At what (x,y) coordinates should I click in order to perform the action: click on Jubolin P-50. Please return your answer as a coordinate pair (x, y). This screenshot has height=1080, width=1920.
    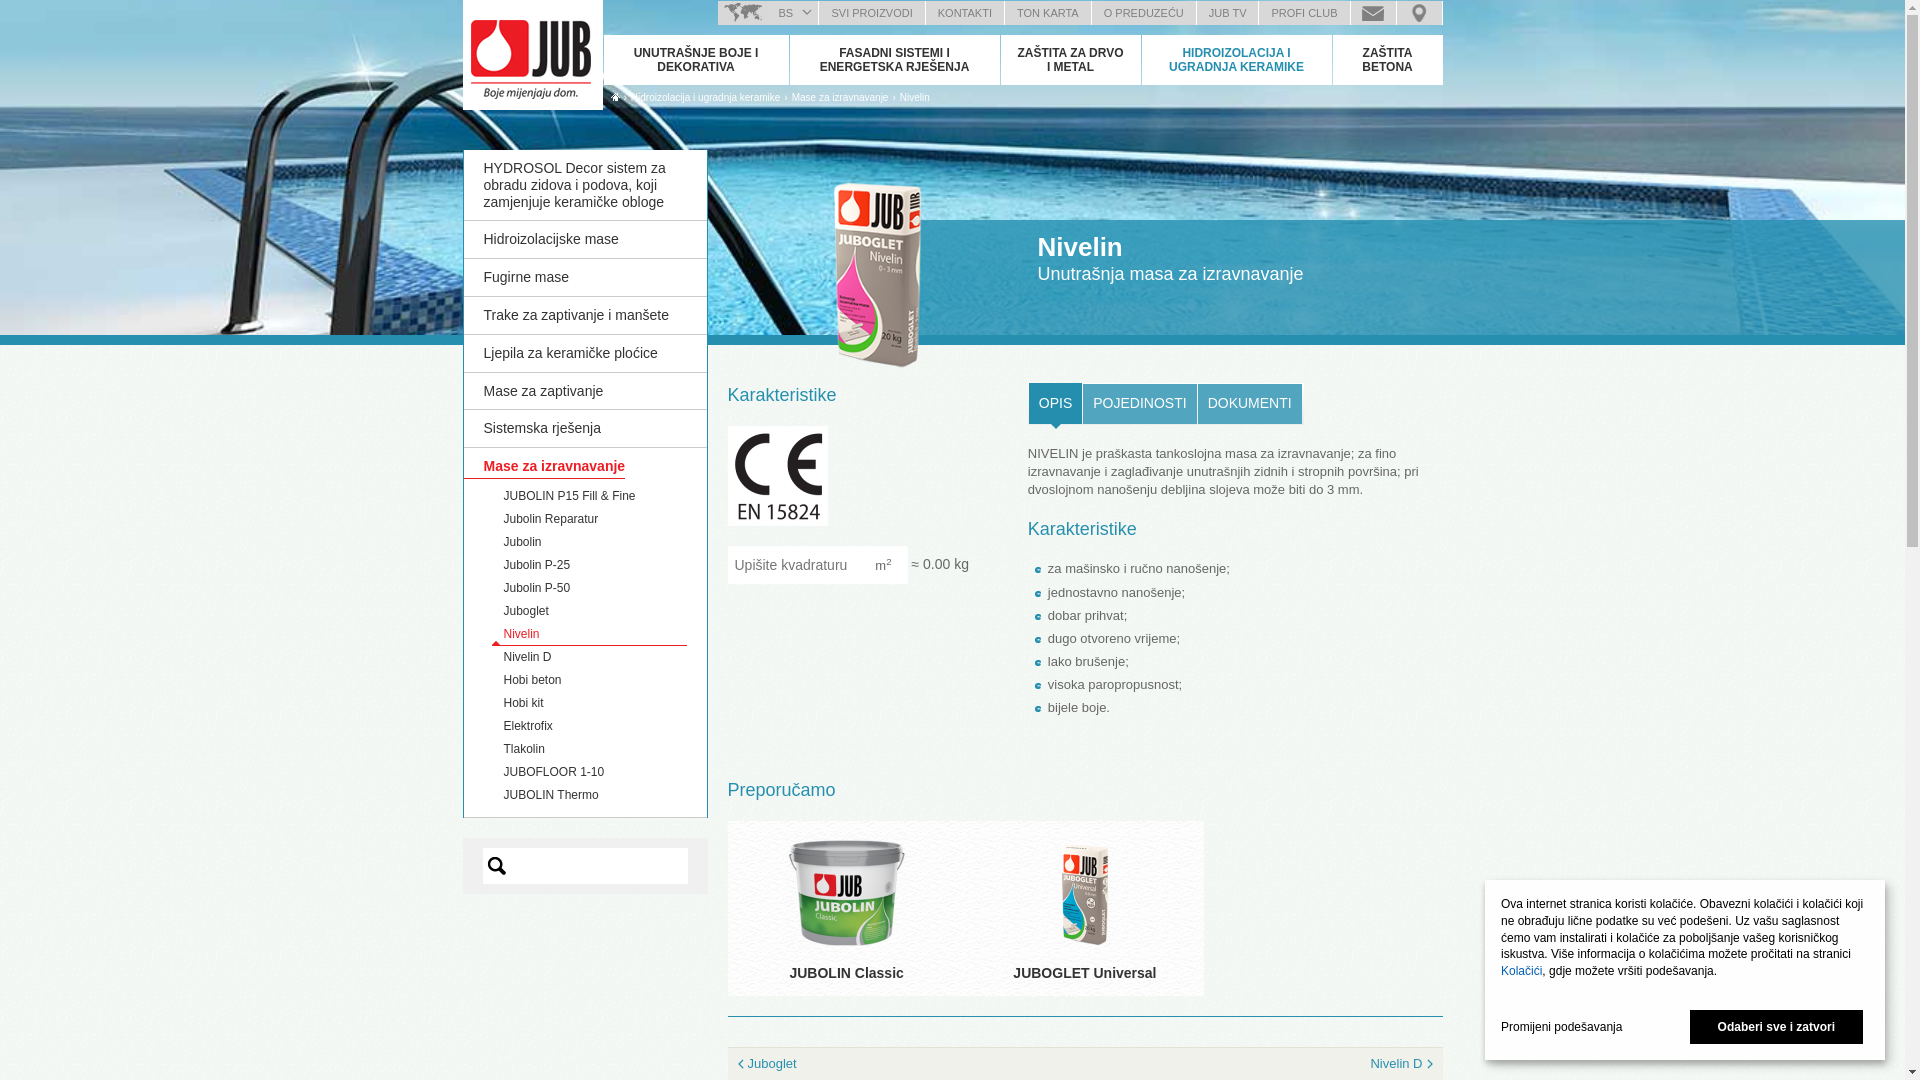
    Looking at the image, I should click on (538, 588).